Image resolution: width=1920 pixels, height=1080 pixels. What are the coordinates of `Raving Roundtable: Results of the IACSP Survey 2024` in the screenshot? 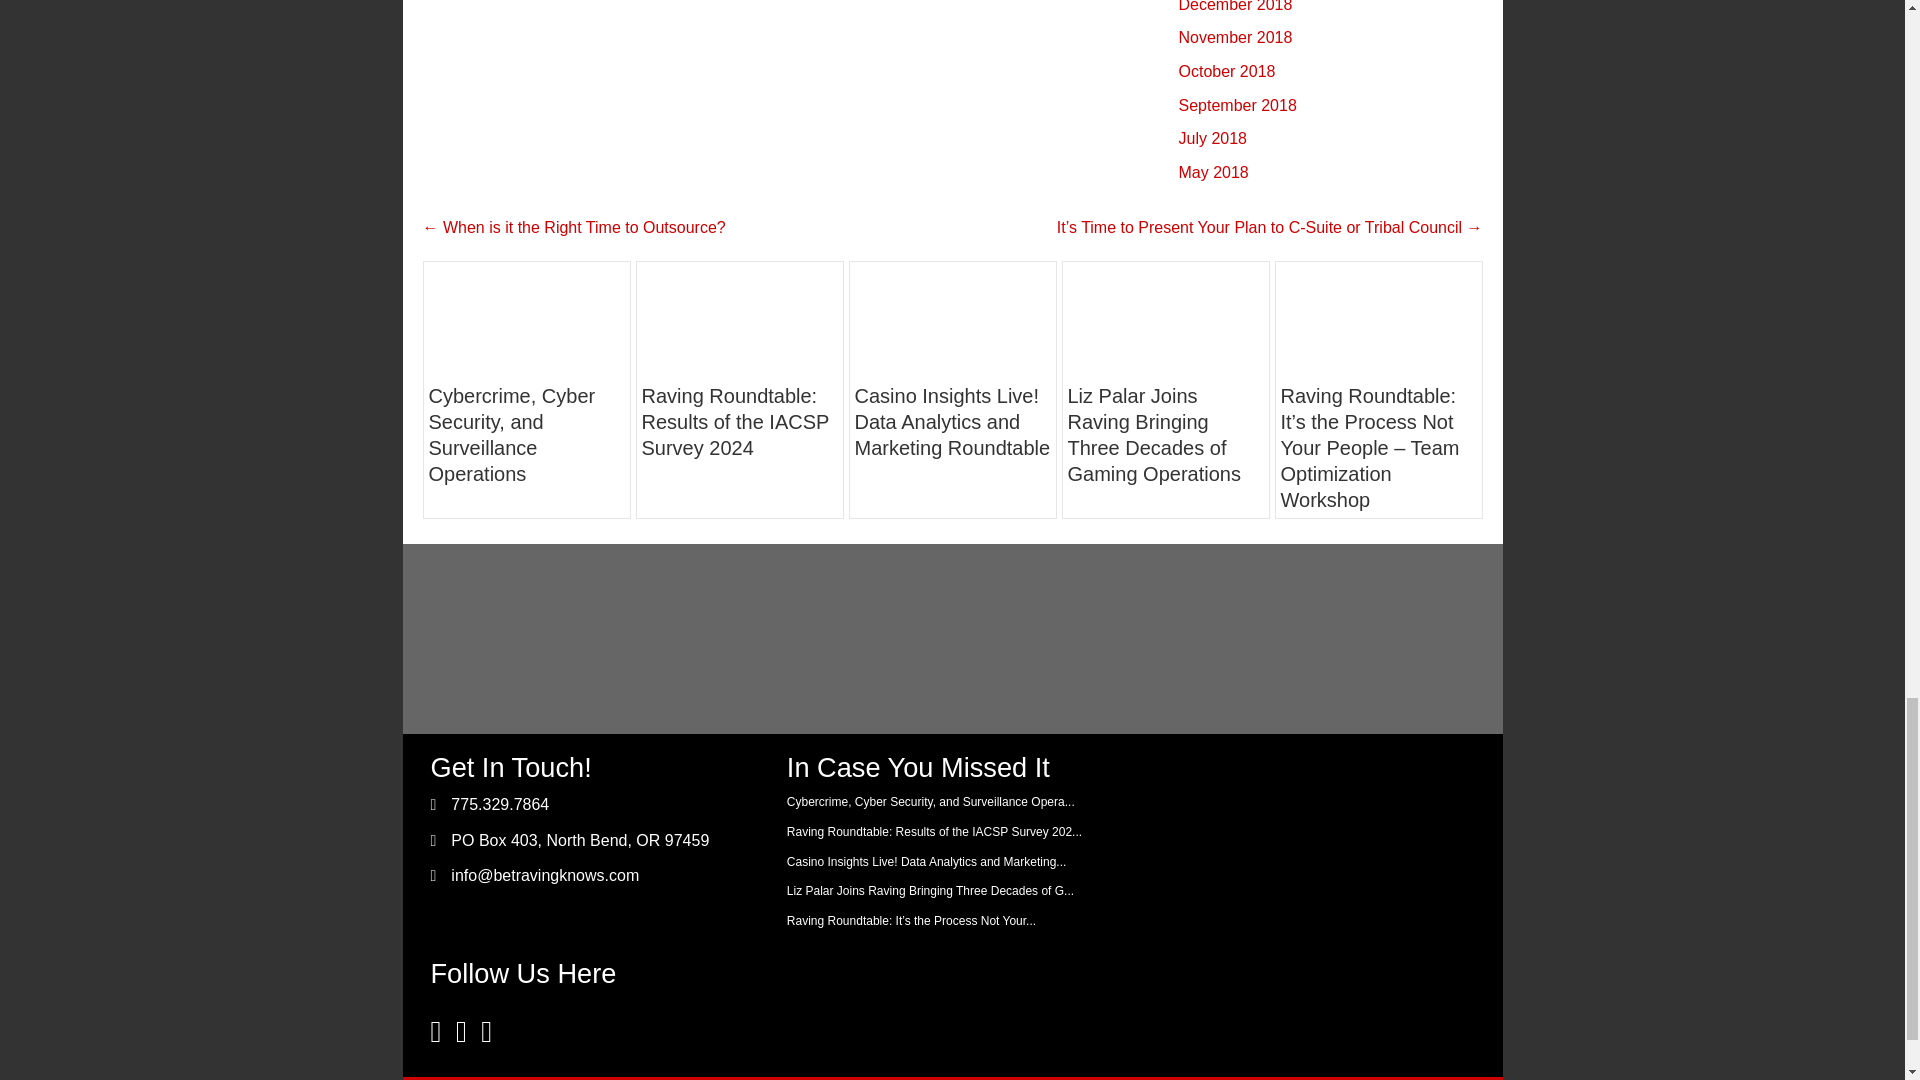 It's located at (738, 318).